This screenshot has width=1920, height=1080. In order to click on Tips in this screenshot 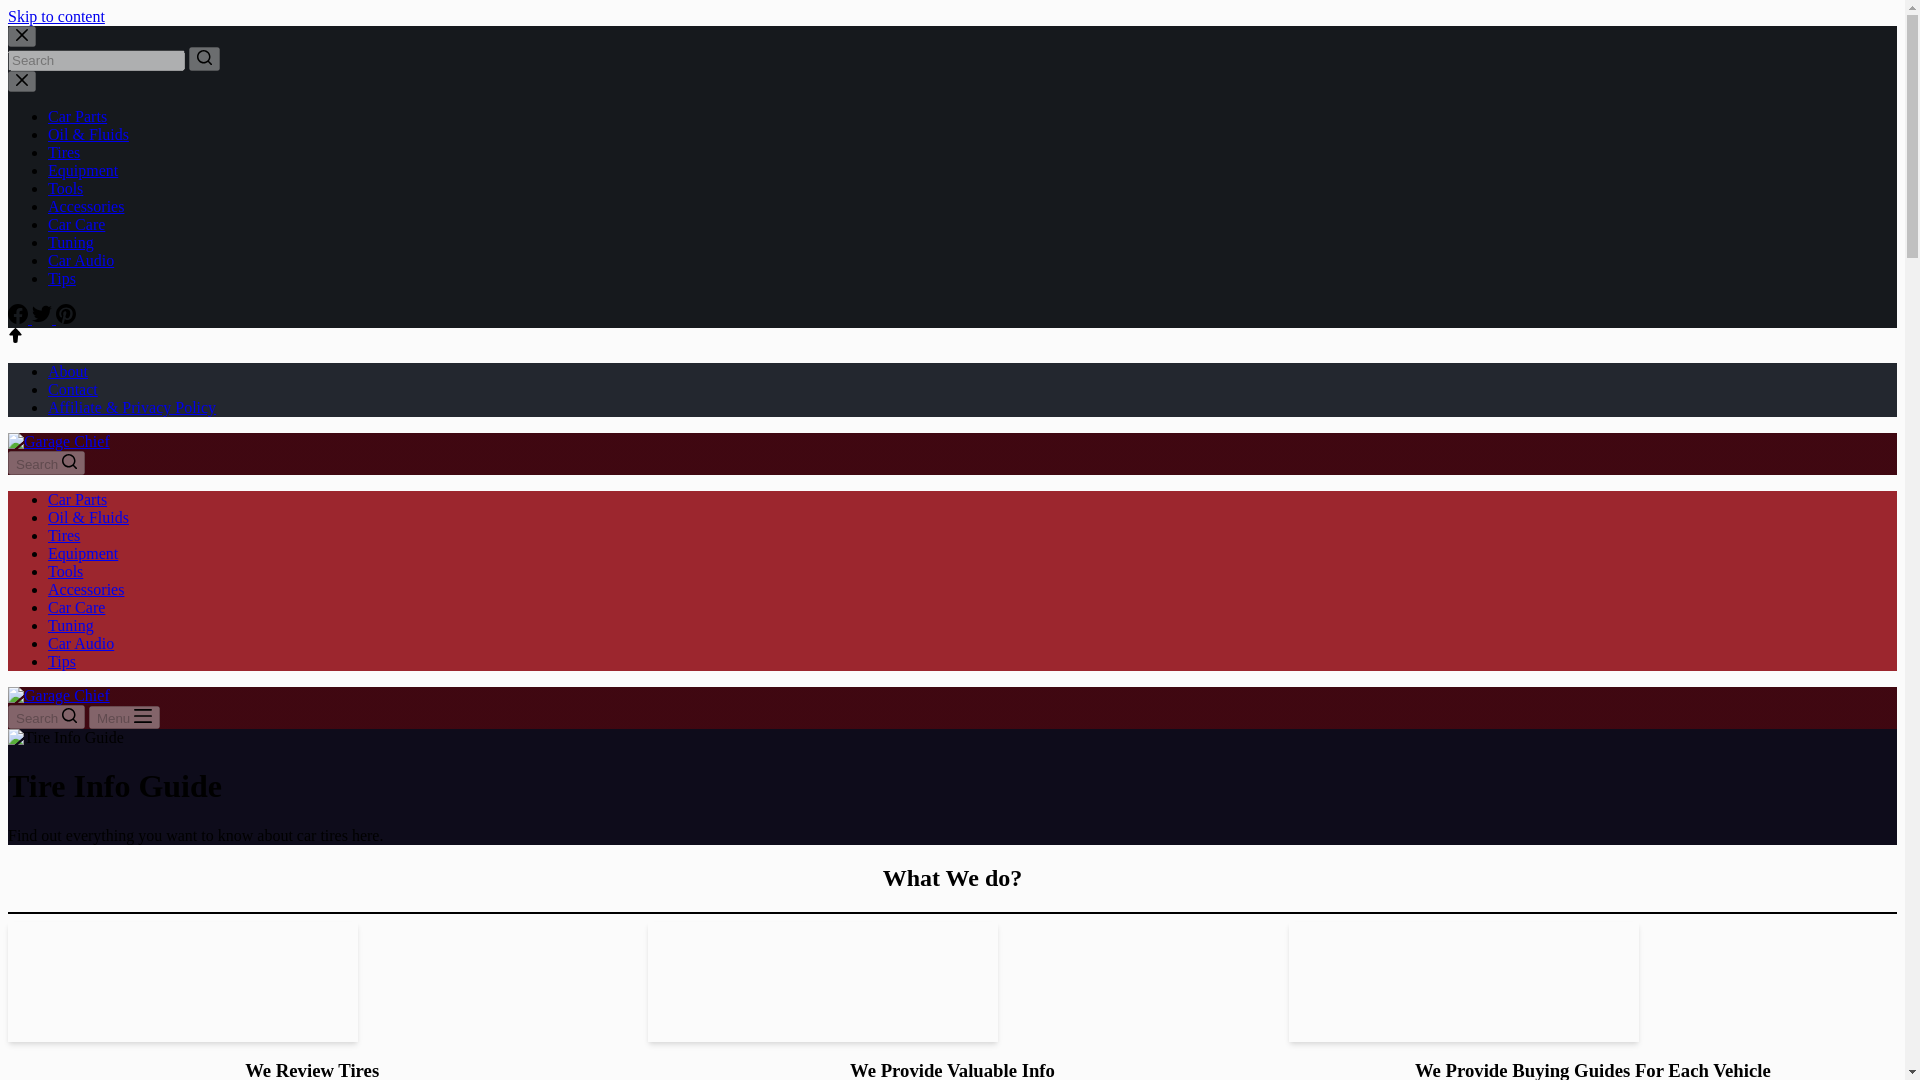, I will do `click(62, 278)`.